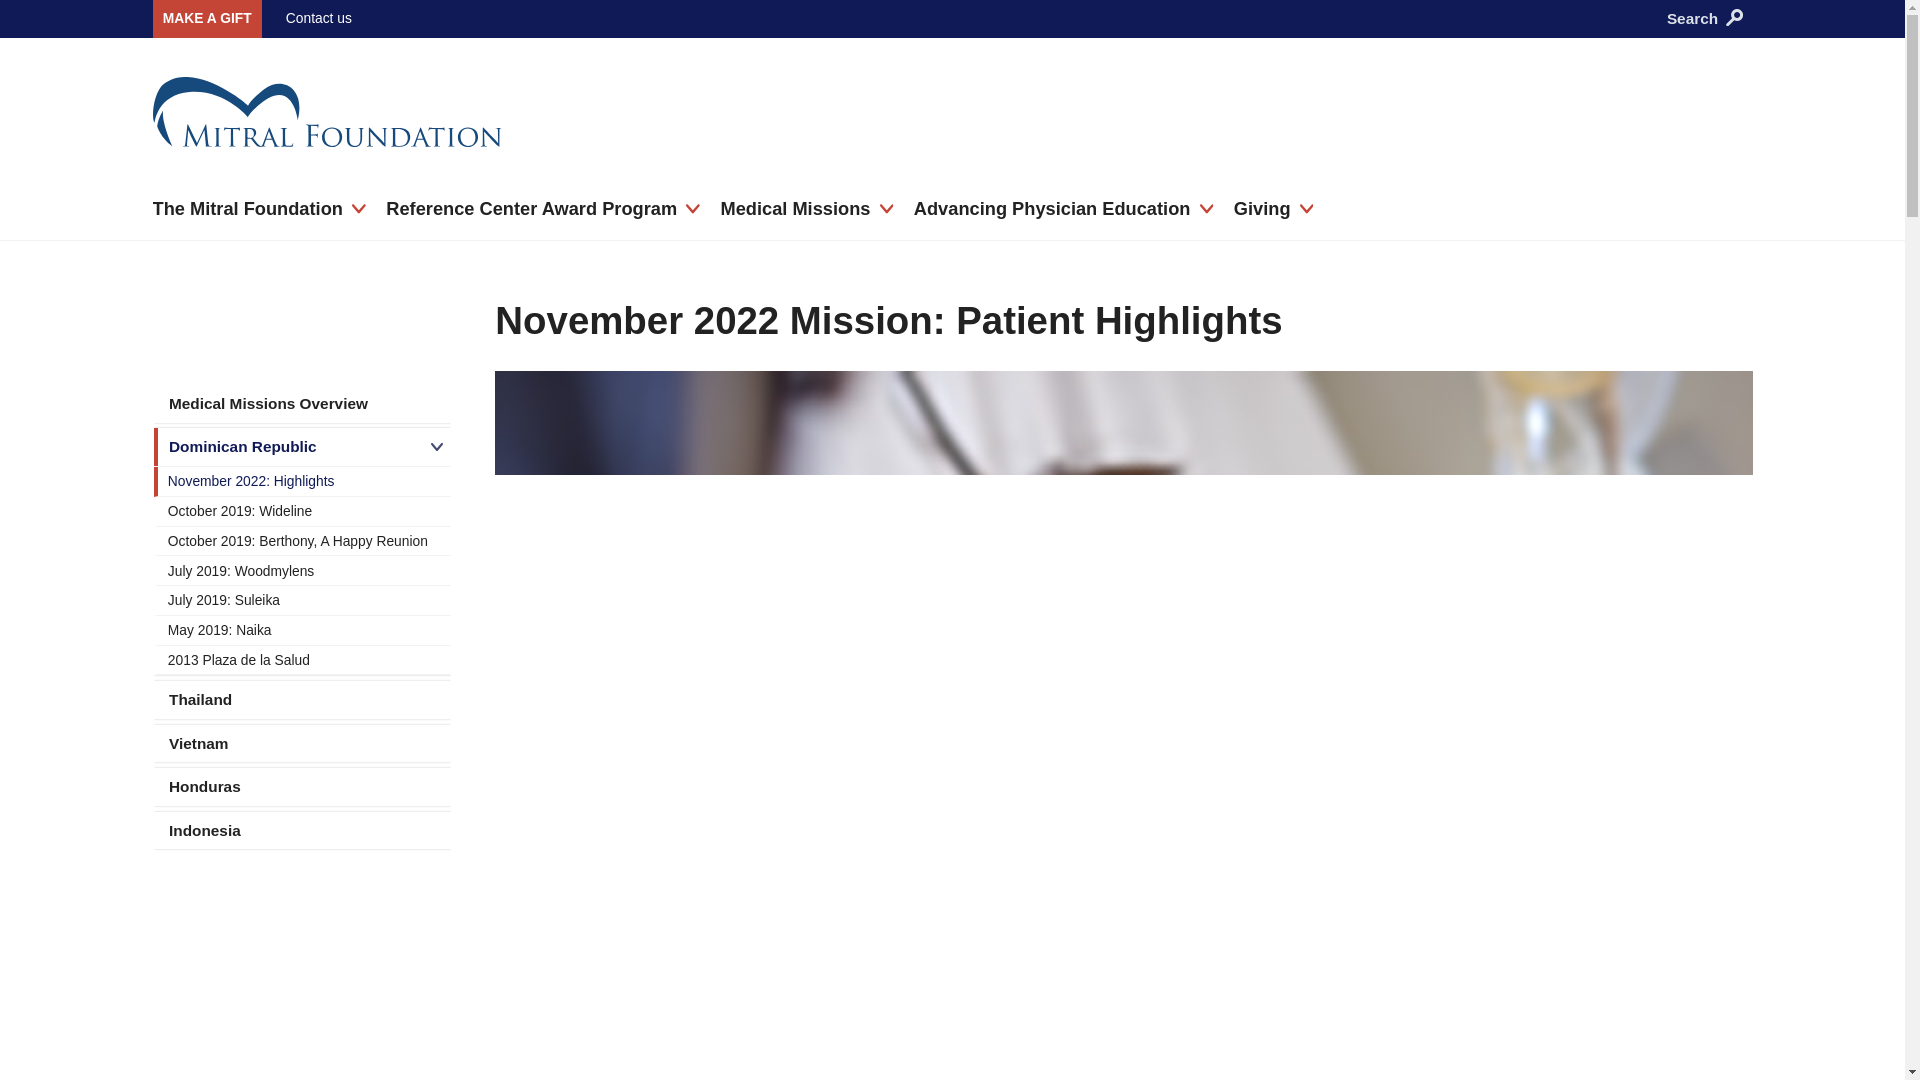 This screenshot has width=1920, height=1080. What do you see at coordinates (542, 210) in the screenshot?
I see `Reference Center Award Program` at bounding box center [542, 210].